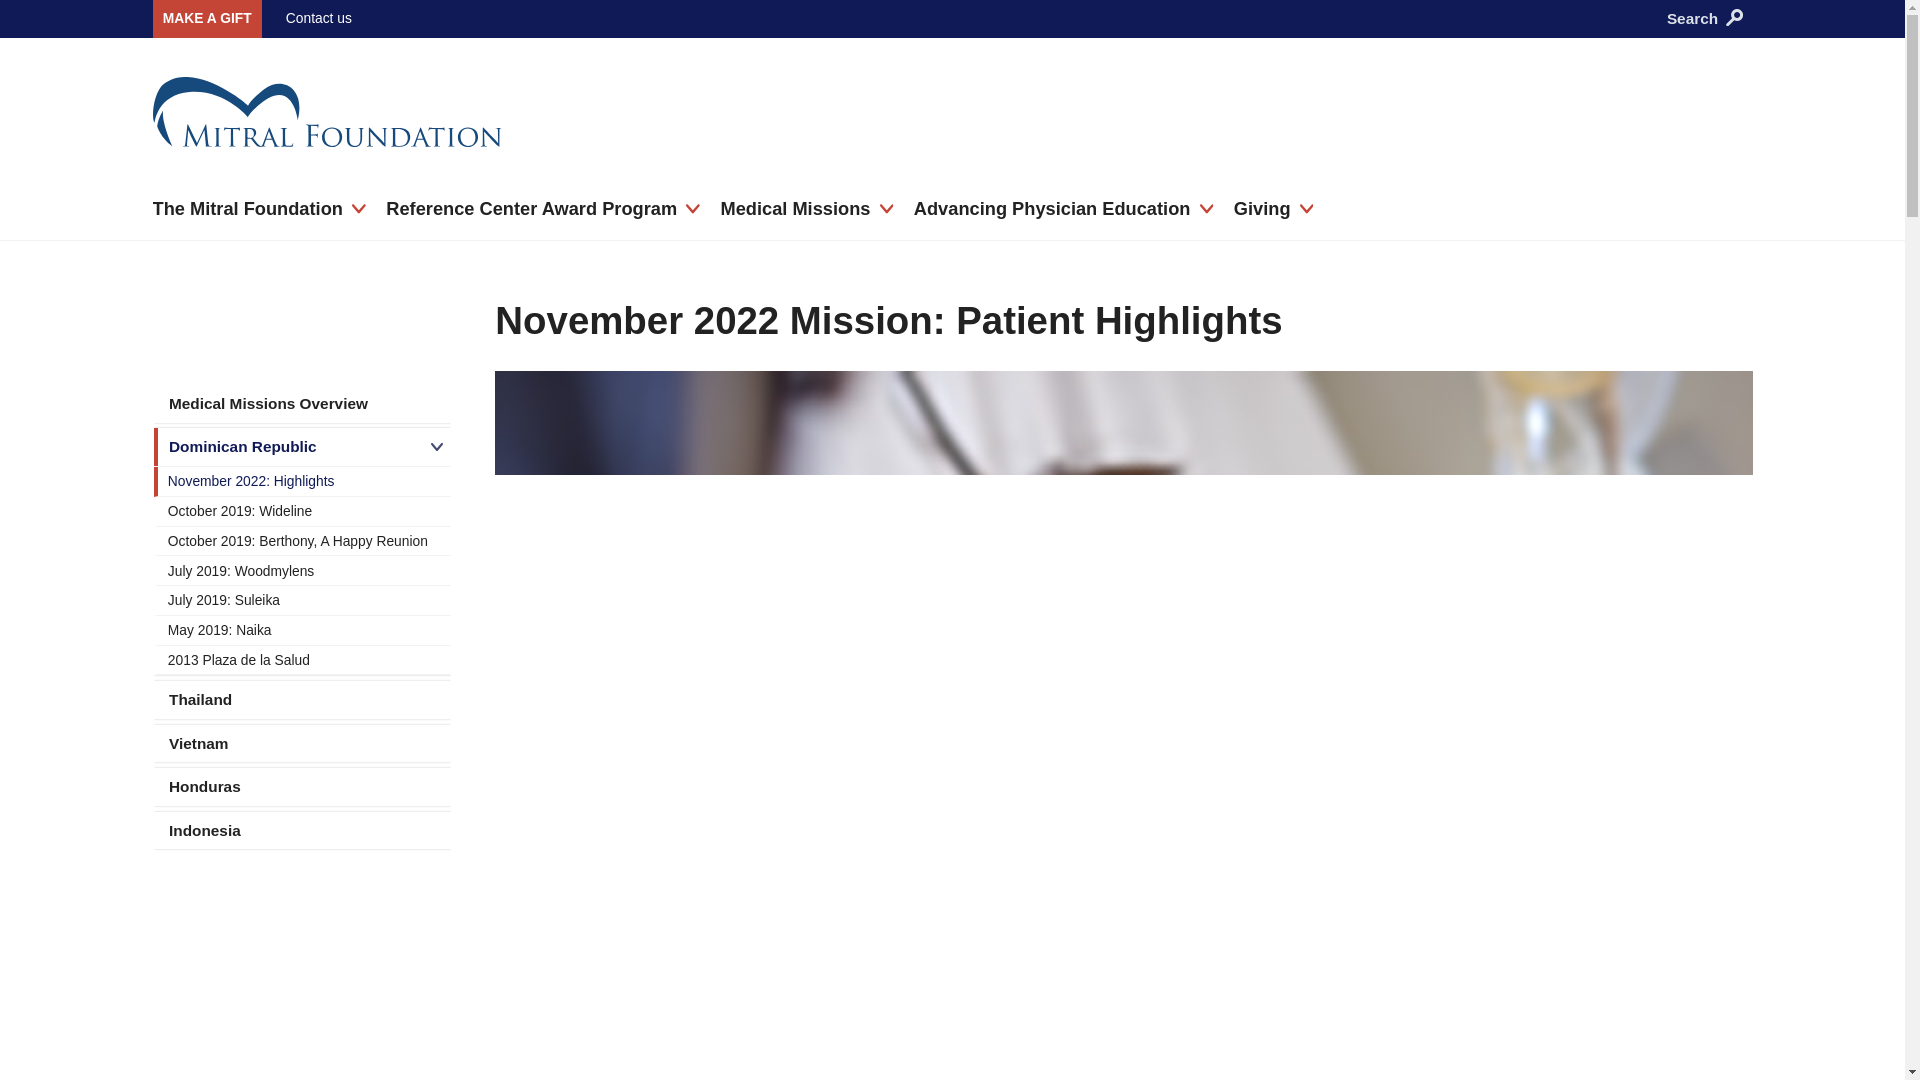 This screenshot has width=1920, height=1080. What do you see at coordinates (542, 210) in the screenshot?
I see `Reference Center Award Program` at bounding box center [542, 210].